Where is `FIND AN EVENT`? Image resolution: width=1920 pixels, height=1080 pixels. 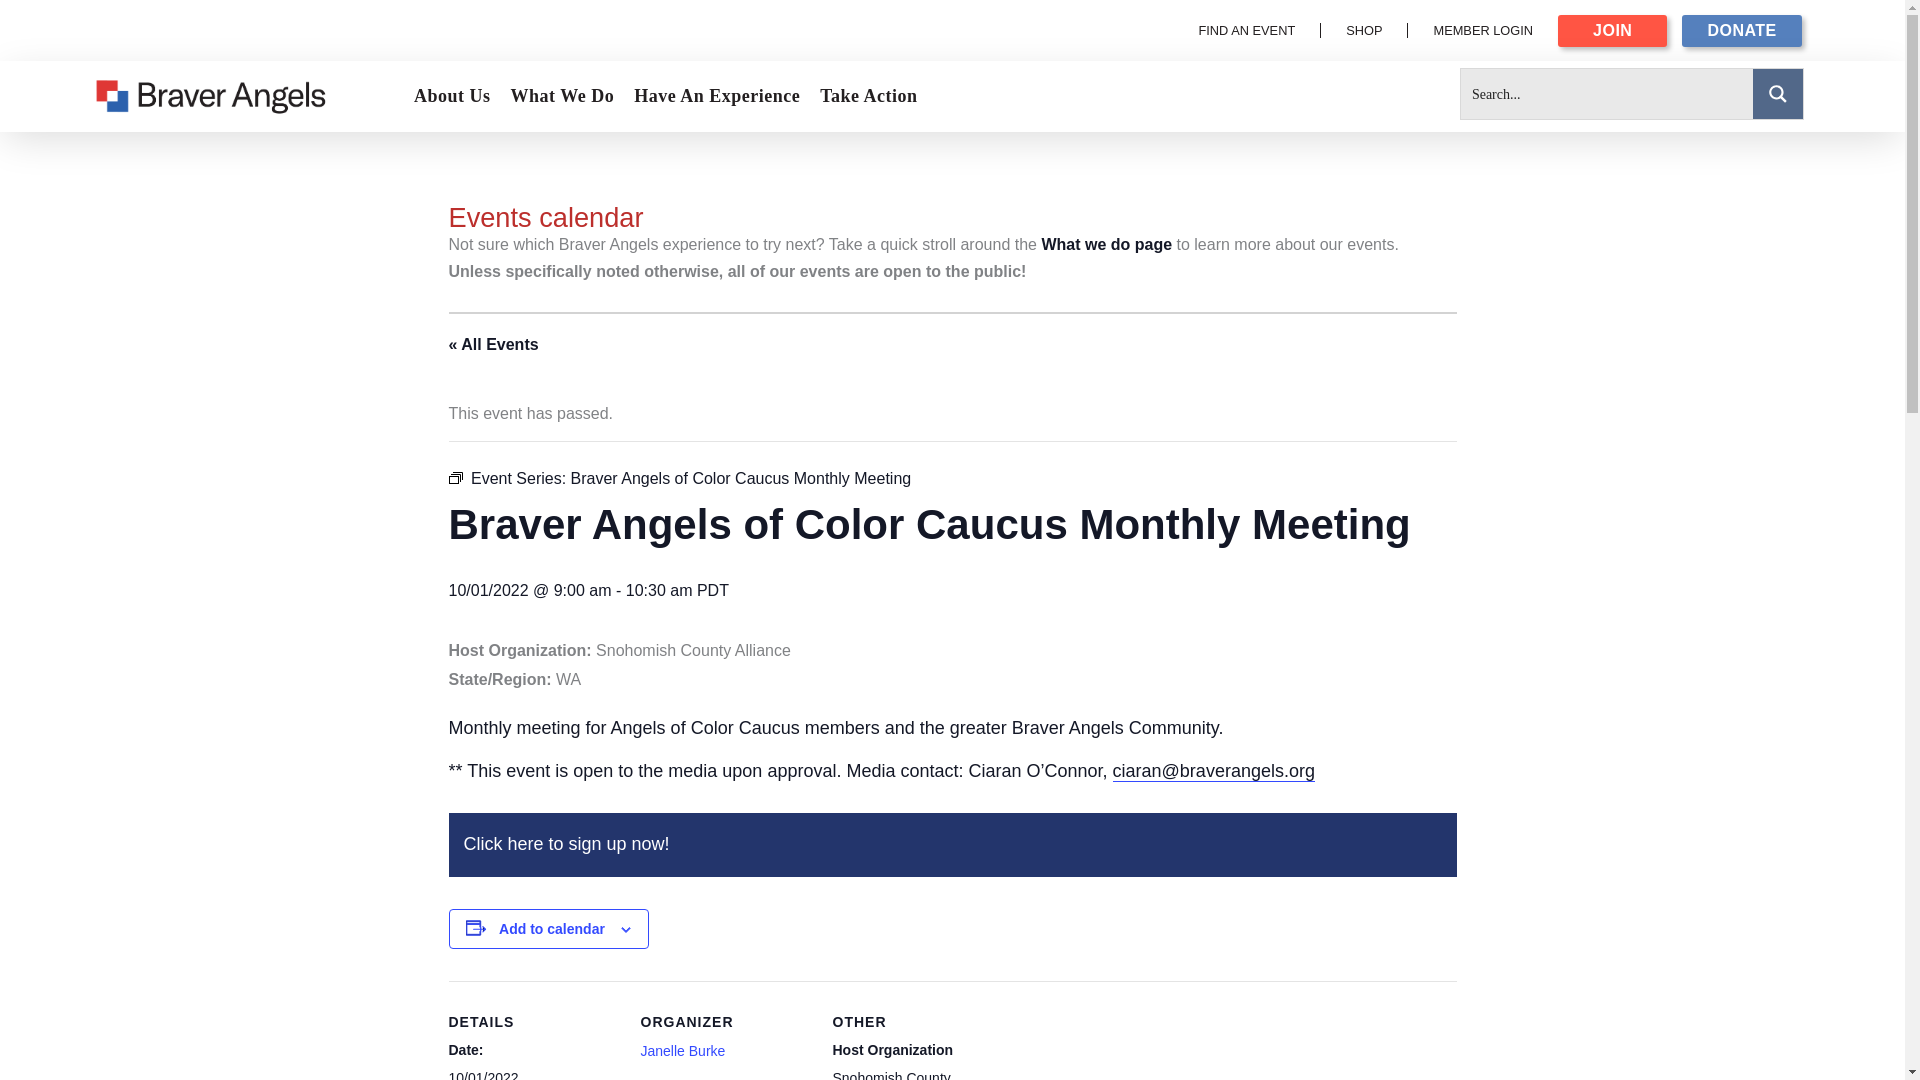
FIND AN EVENT is located at coordinates (1246, 30).